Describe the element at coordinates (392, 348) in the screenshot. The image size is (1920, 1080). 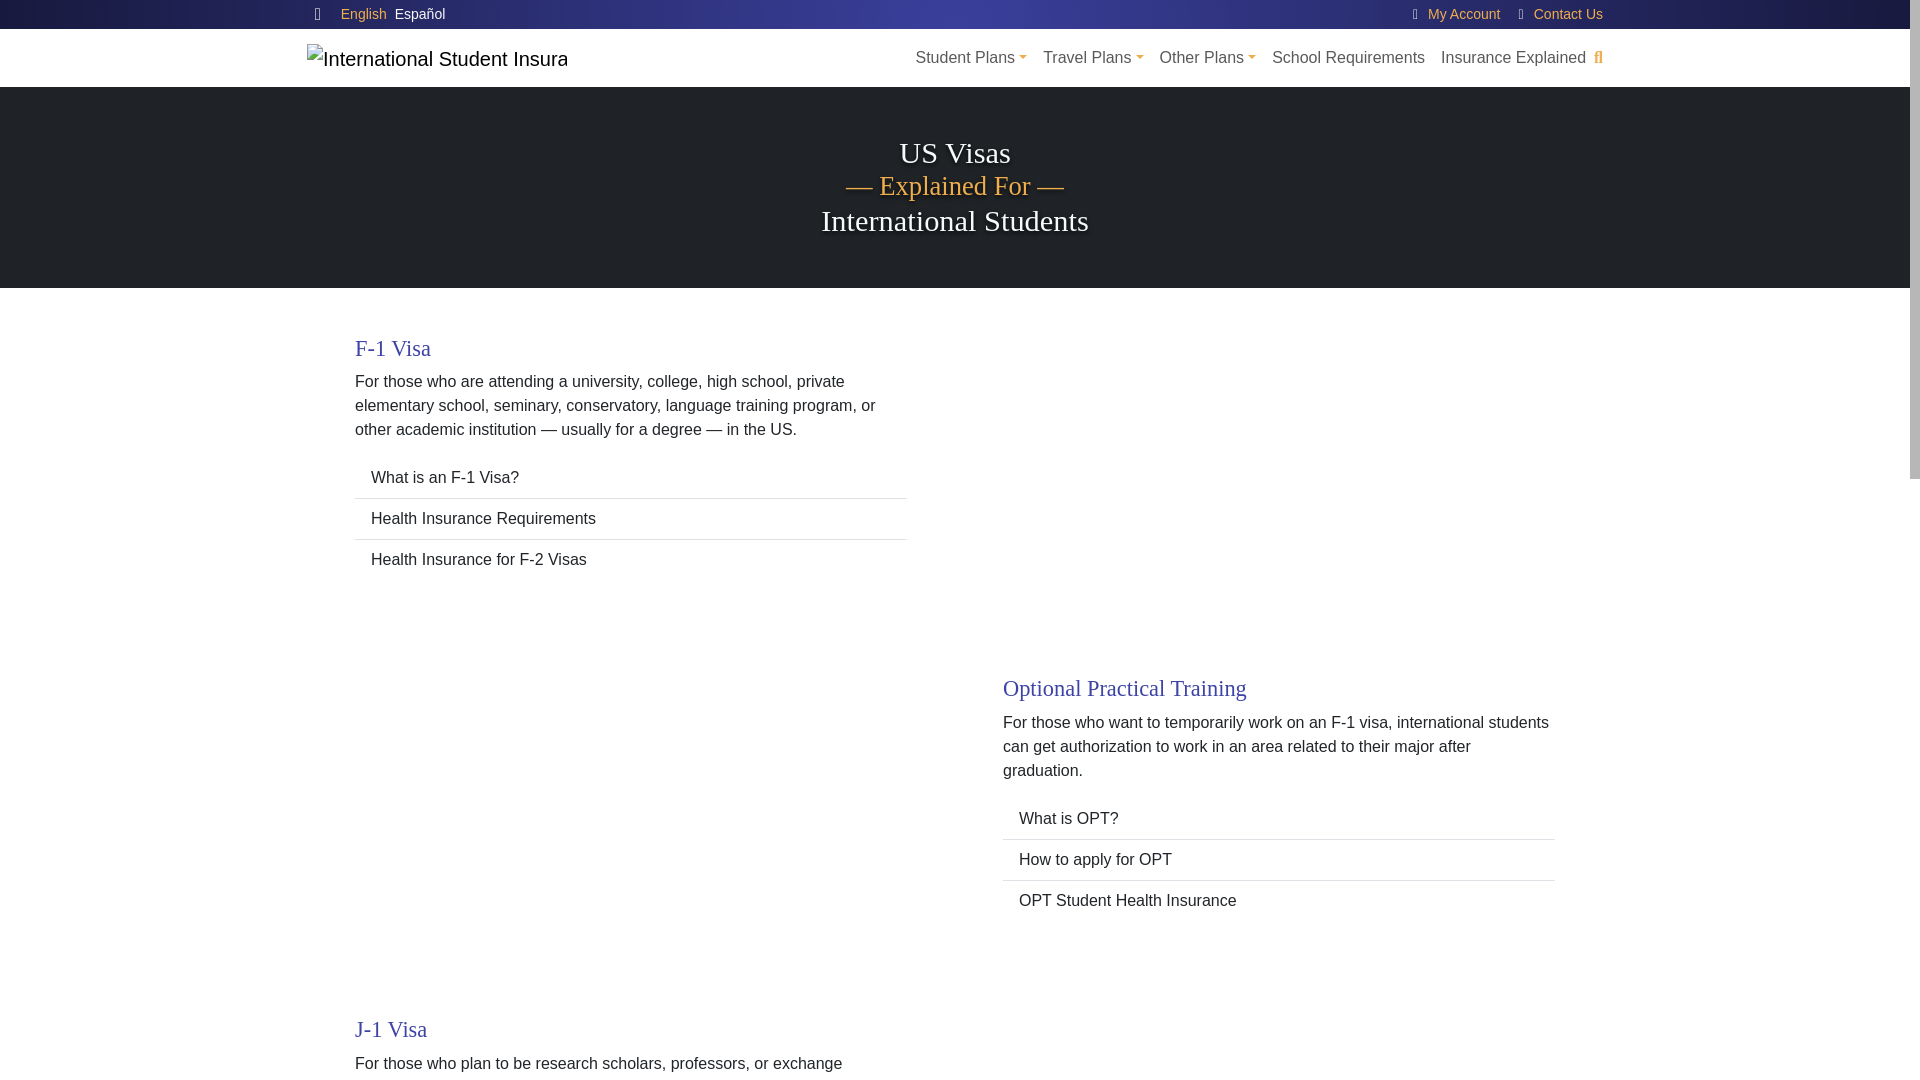
I see `F-1 Visa` at that location.